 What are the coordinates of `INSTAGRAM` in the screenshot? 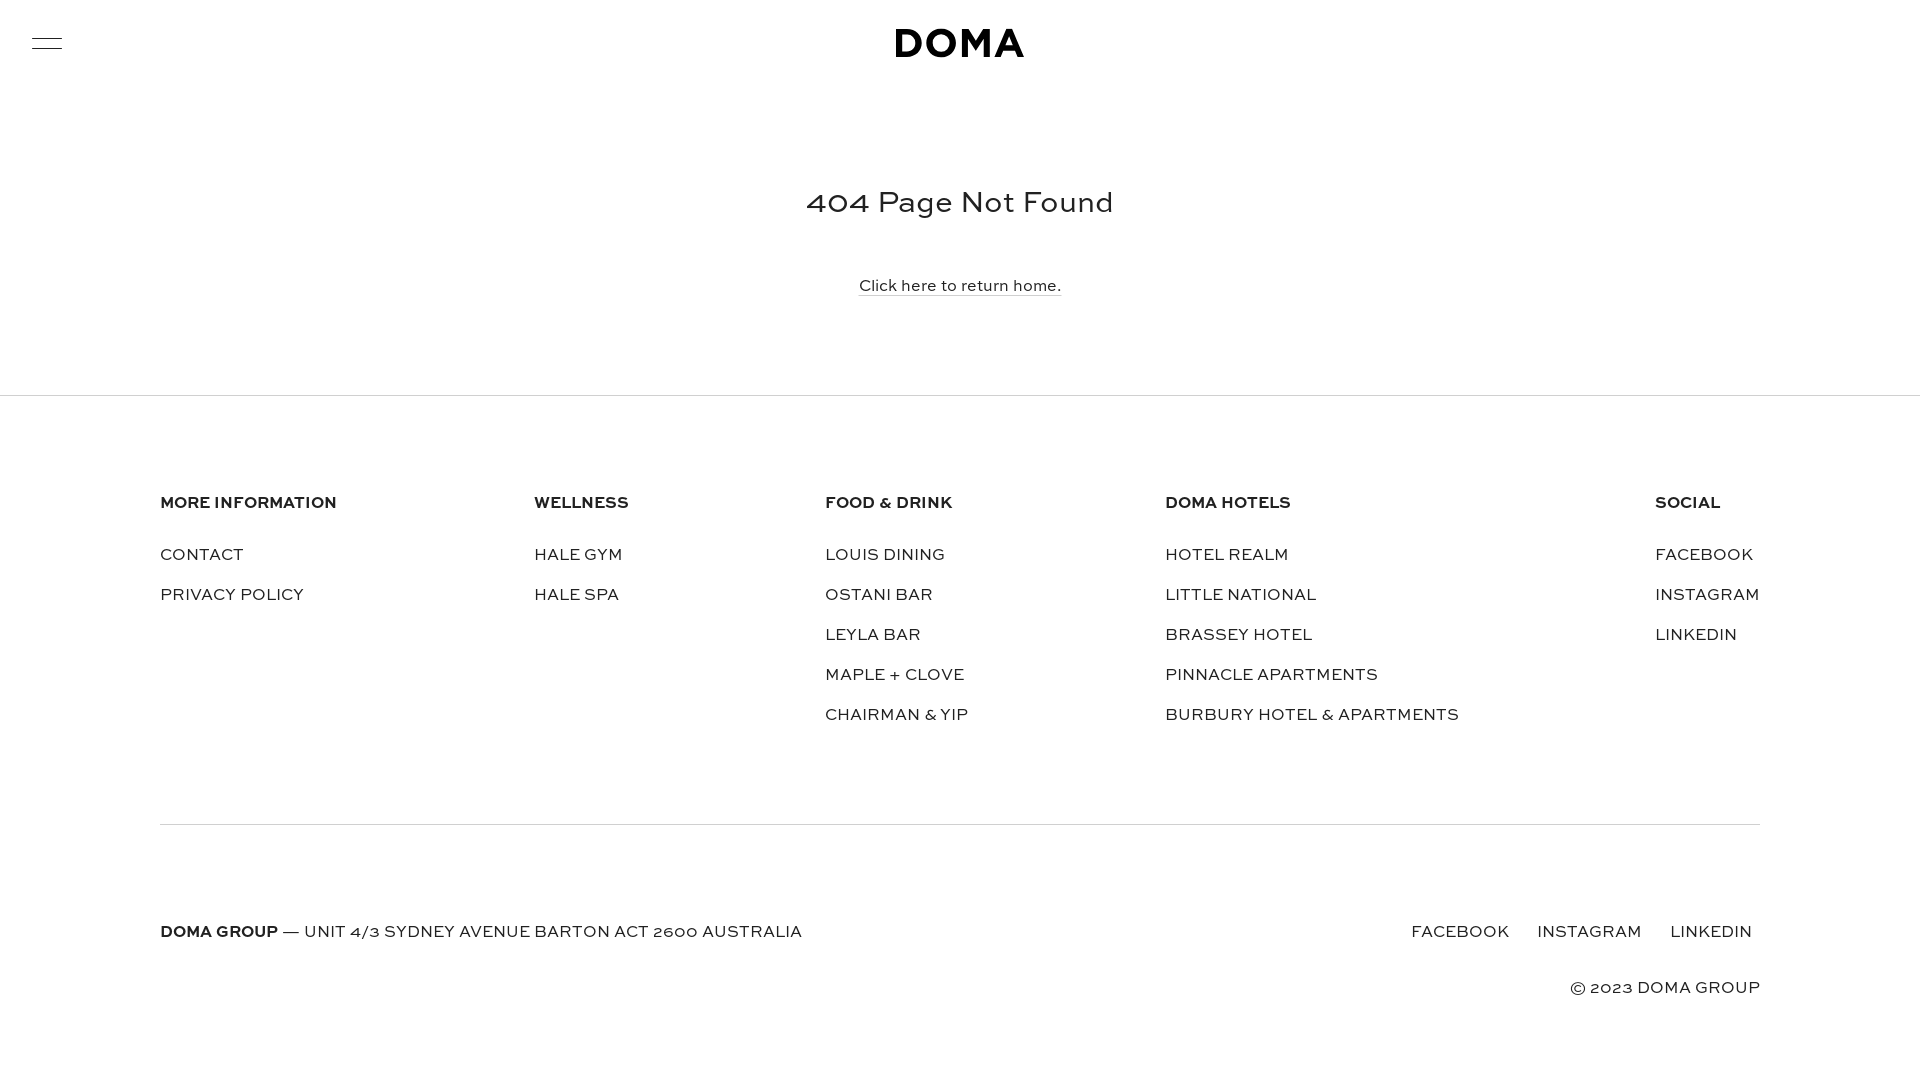 It's located at (1708, 596).